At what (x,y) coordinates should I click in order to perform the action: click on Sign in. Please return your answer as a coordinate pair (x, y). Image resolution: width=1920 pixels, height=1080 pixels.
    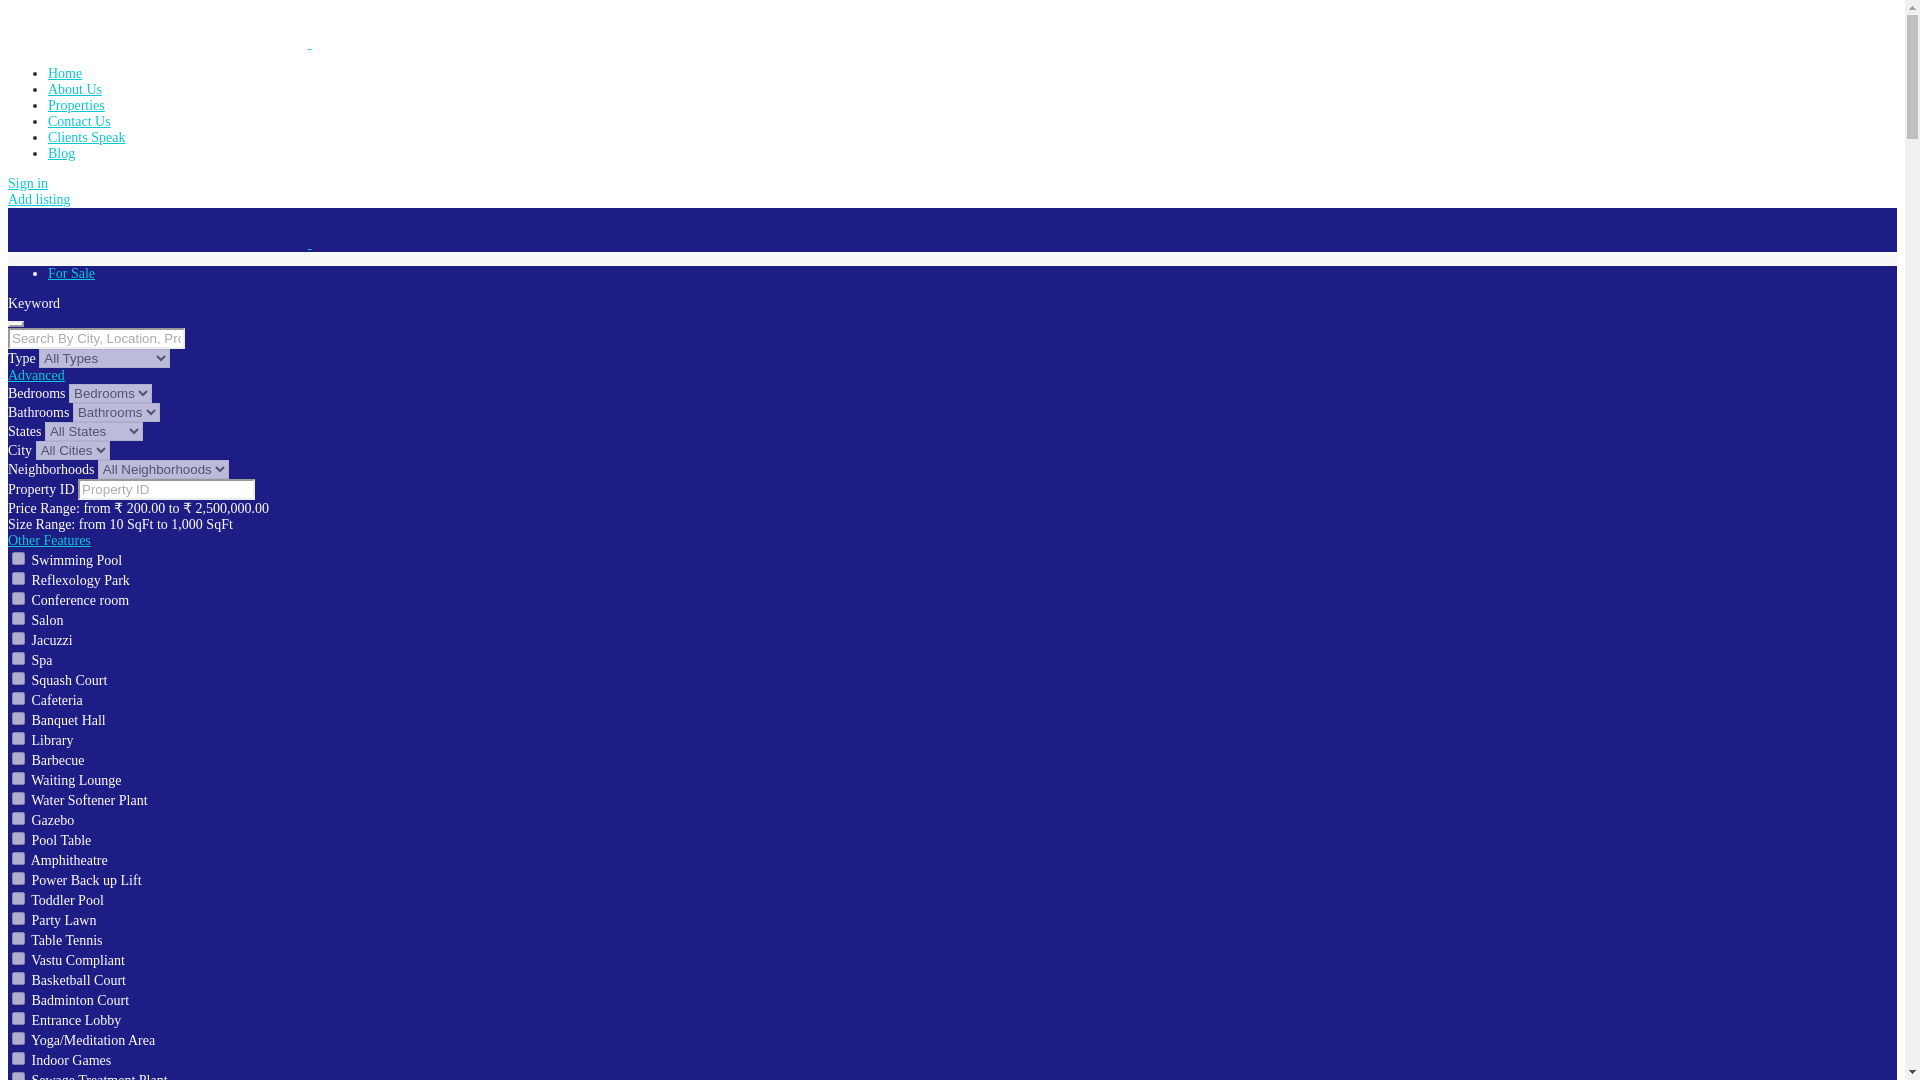
    Looking at the image, I should click on (28, 184).